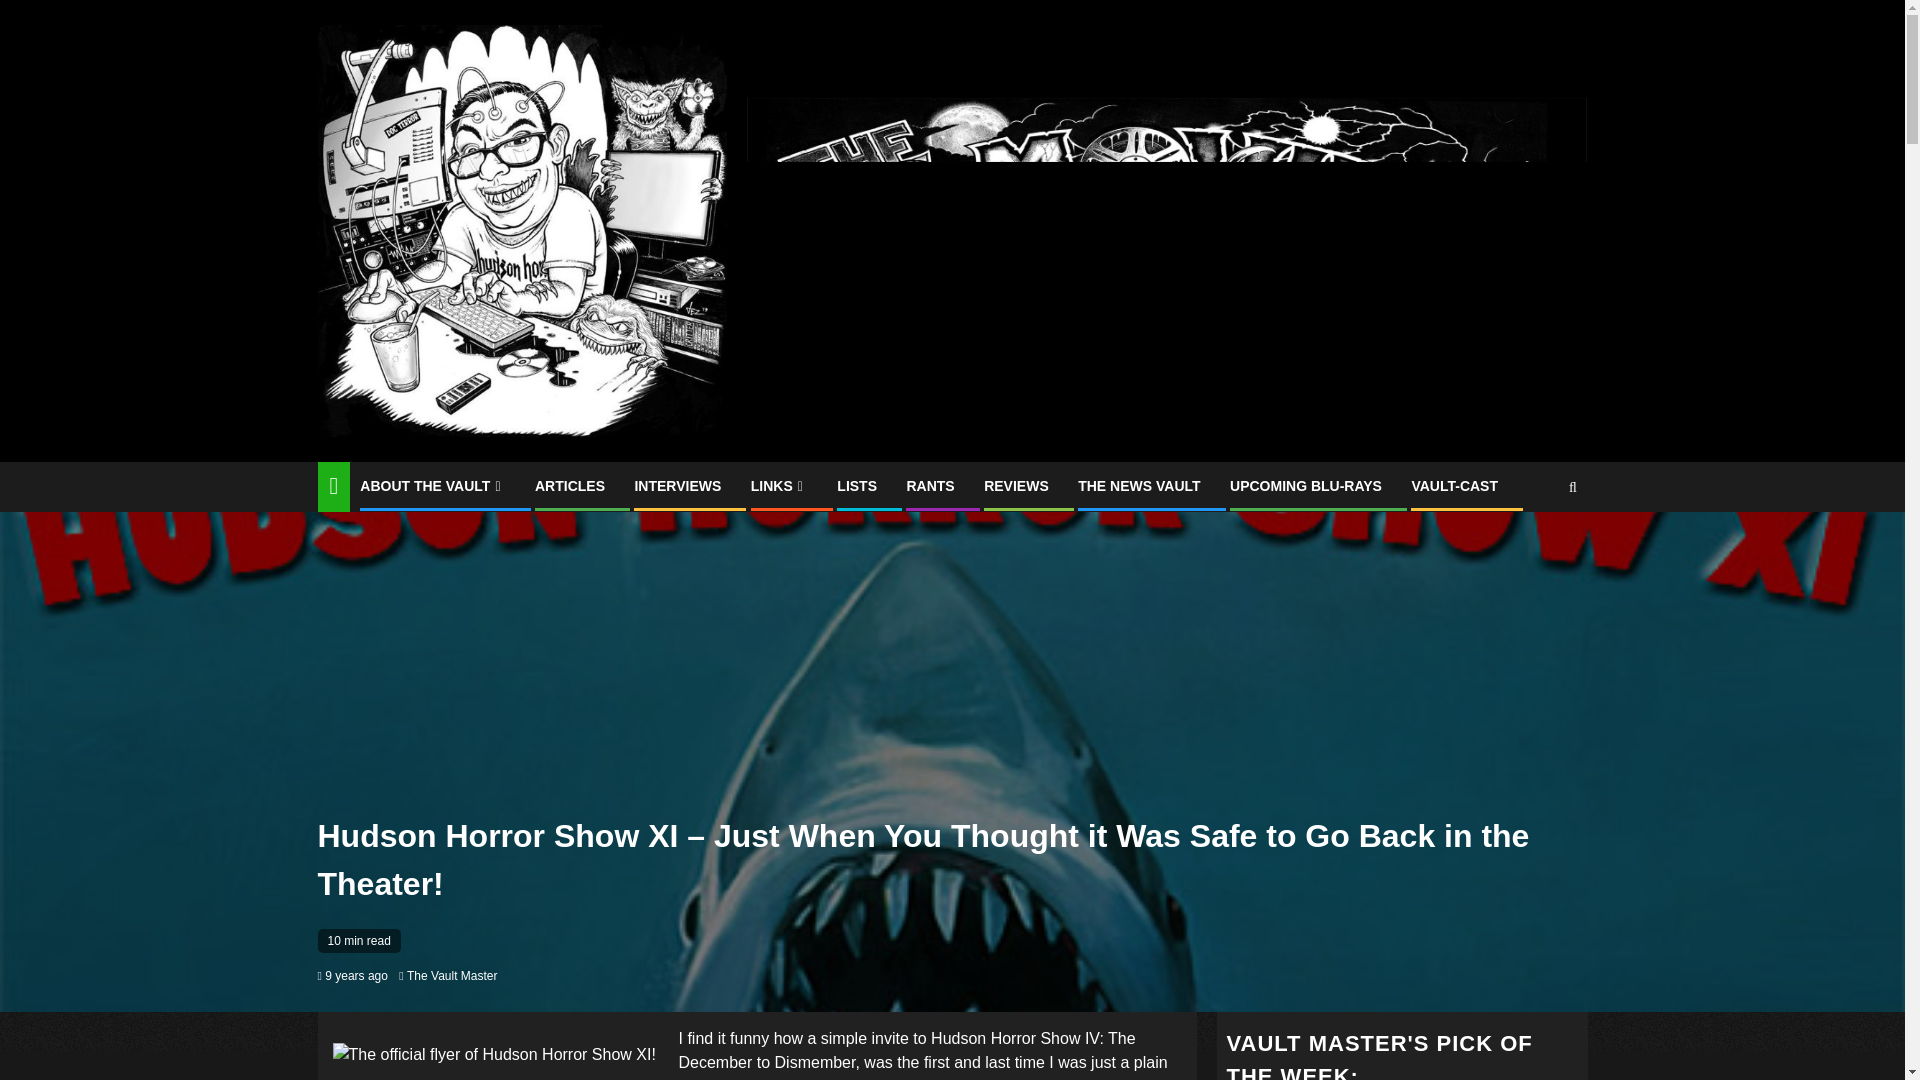 This screenshot has height=1080, width=1920. I want to click on VAULT-CAST, so click(1454, 486).